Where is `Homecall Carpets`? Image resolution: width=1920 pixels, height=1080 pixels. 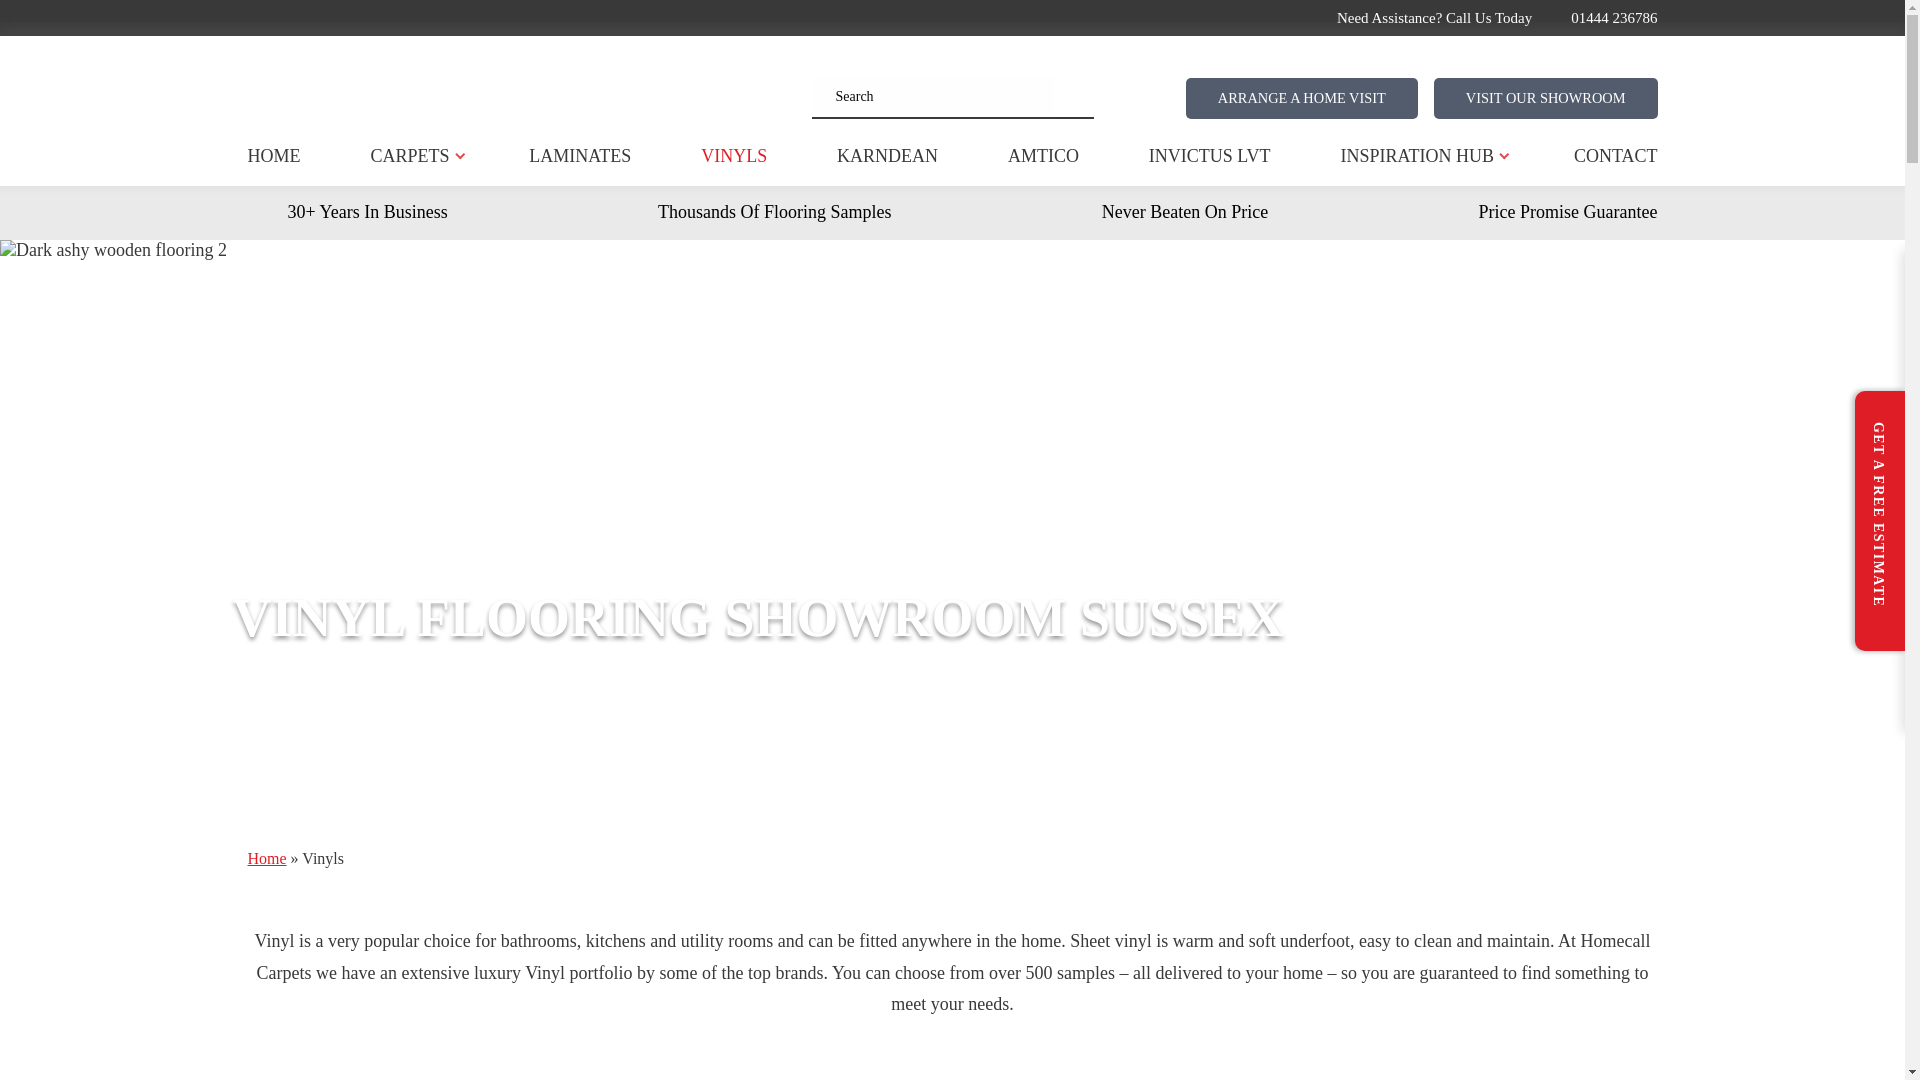
Homecall Carpets is located at coordinates (530, 84).